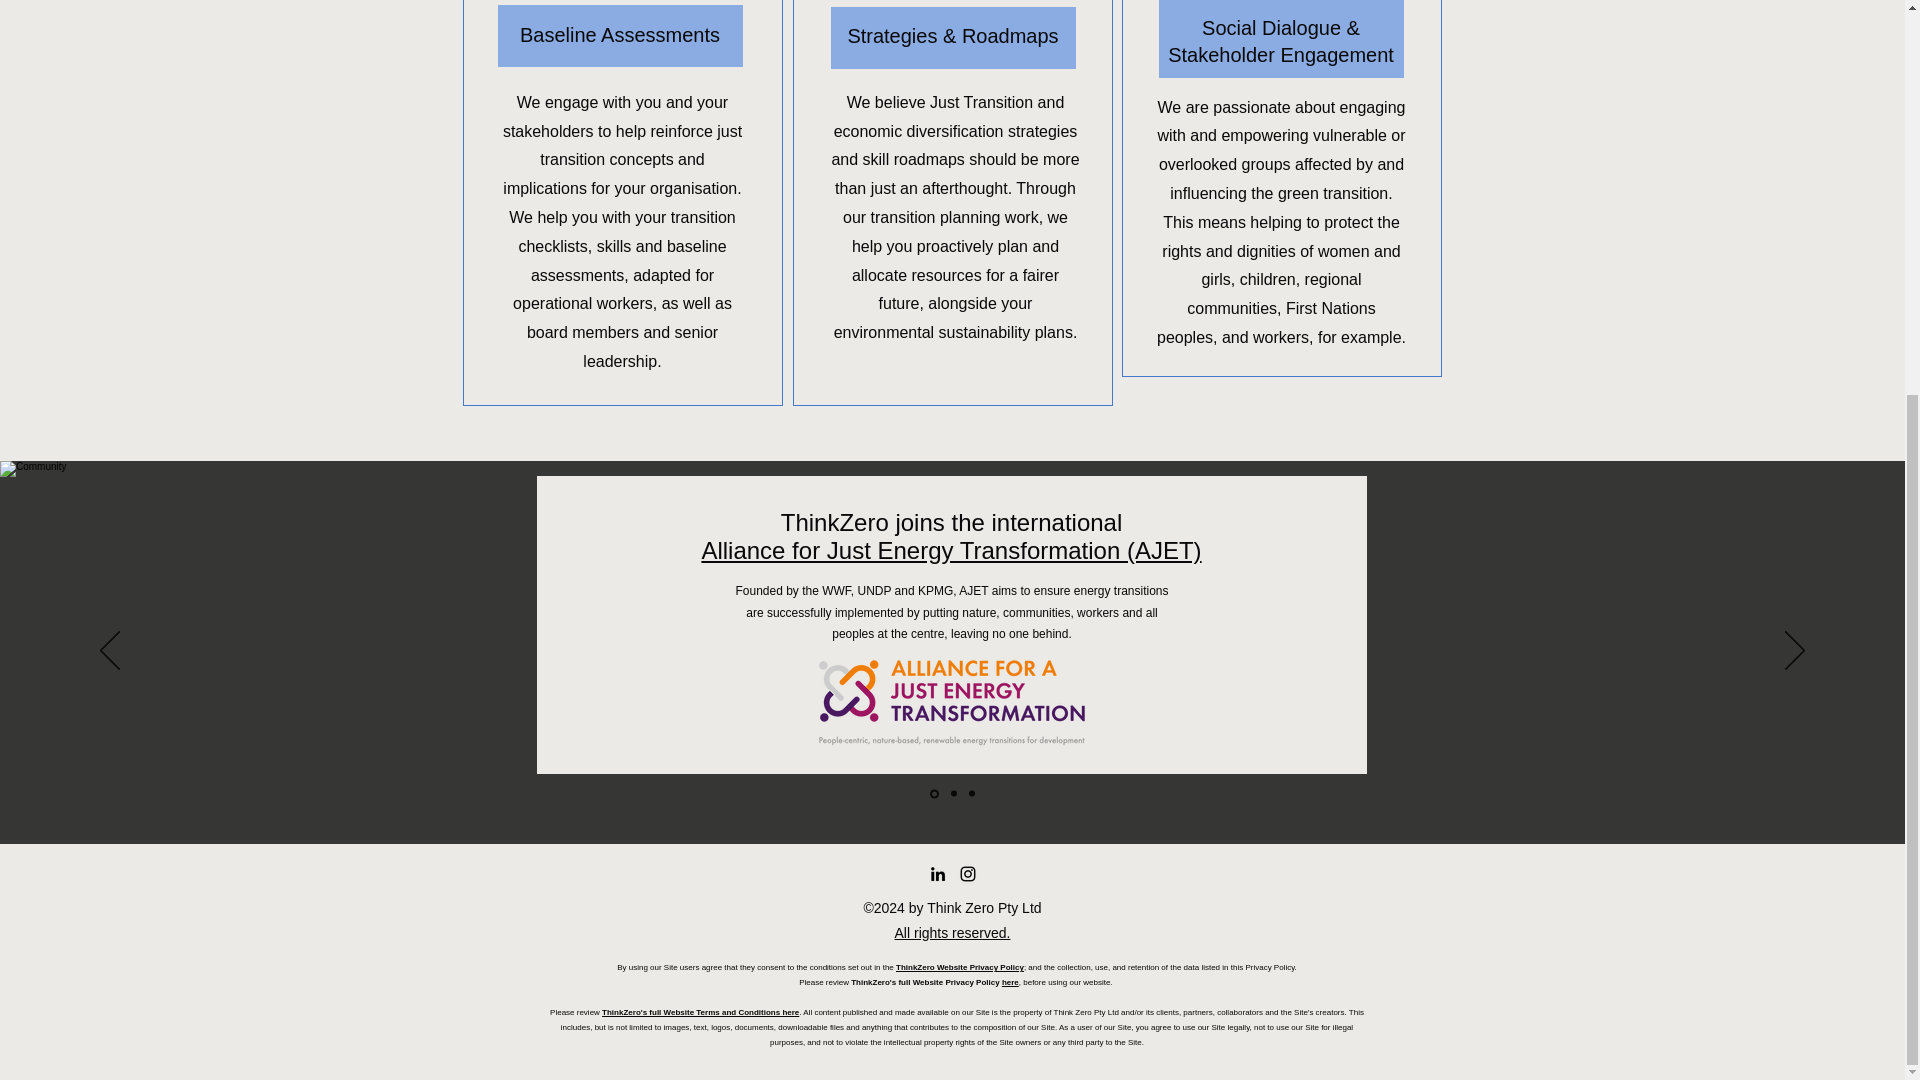  I want to click on ThinkZero's full Website Terms and Conditions here, so click(700, 1012).